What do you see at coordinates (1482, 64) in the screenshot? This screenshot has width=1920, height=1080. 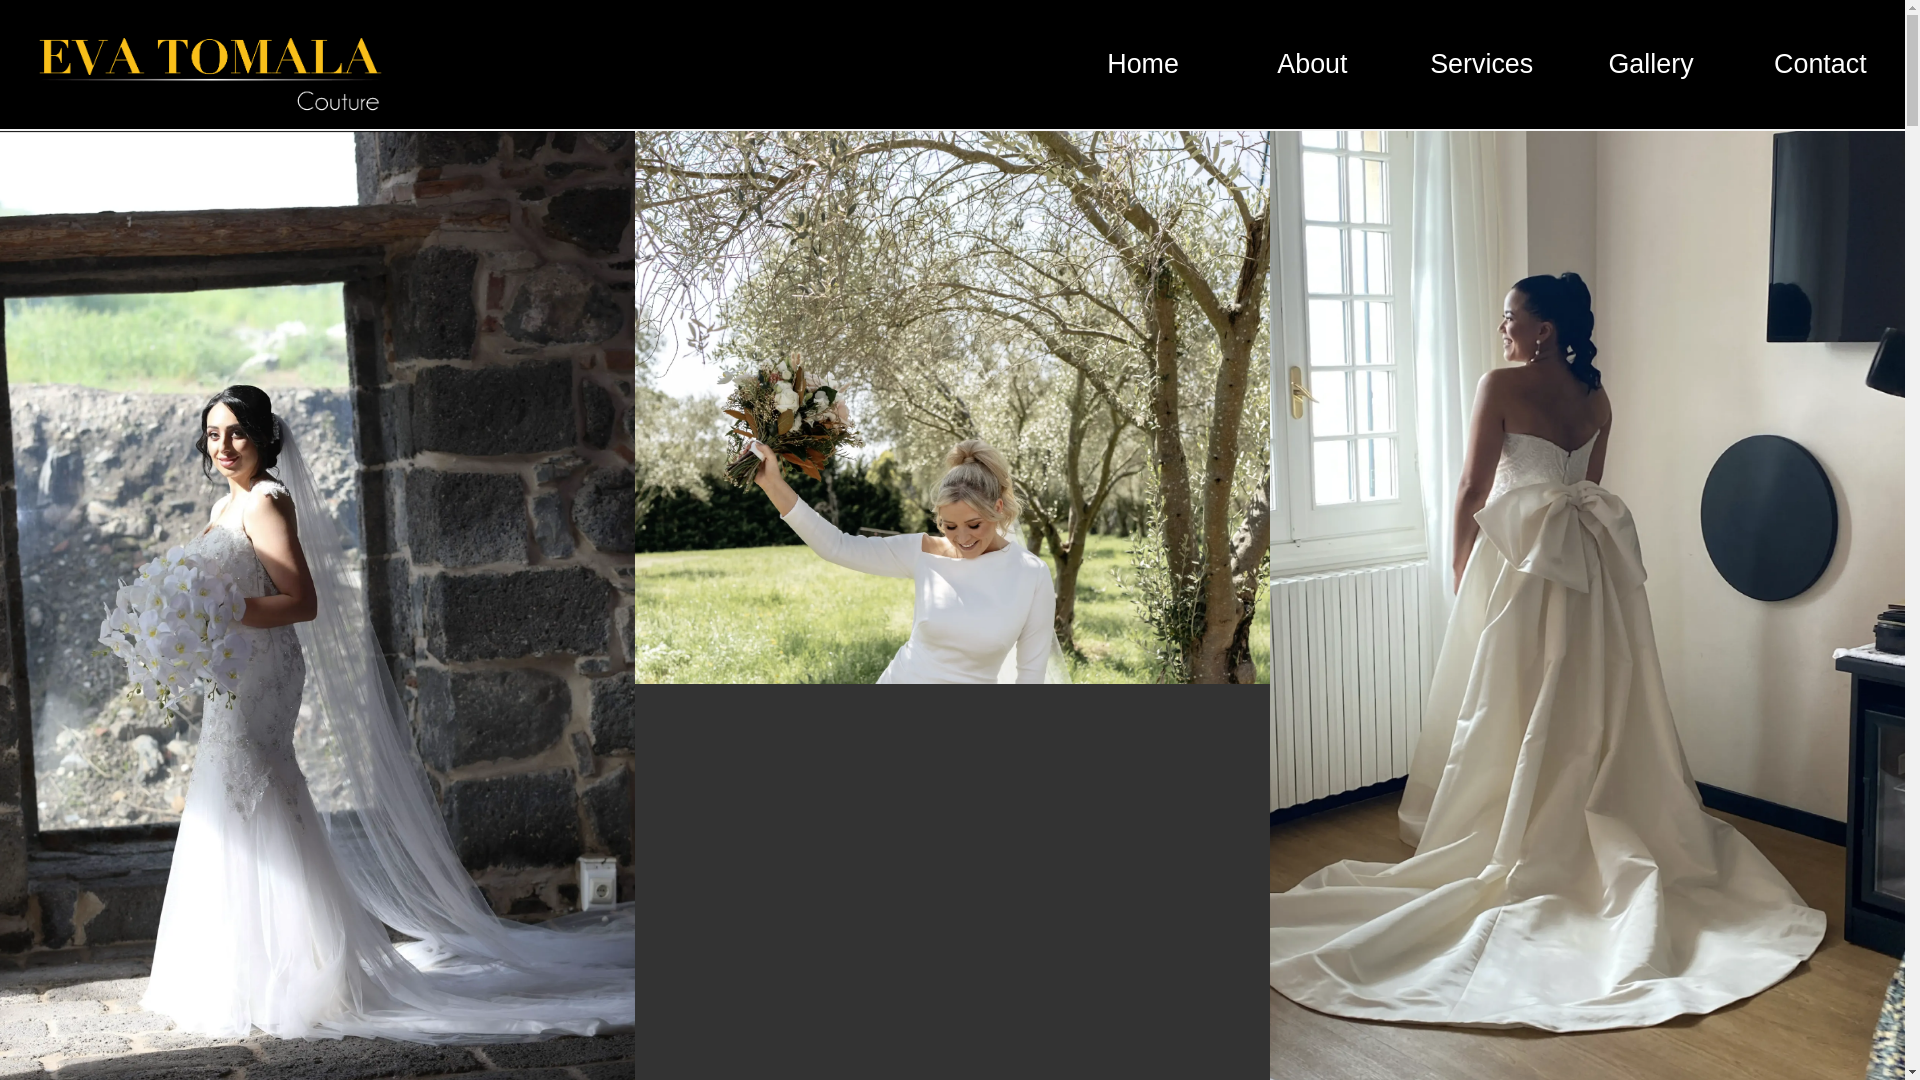 I see `Services` at bounding box center [1482, 64].